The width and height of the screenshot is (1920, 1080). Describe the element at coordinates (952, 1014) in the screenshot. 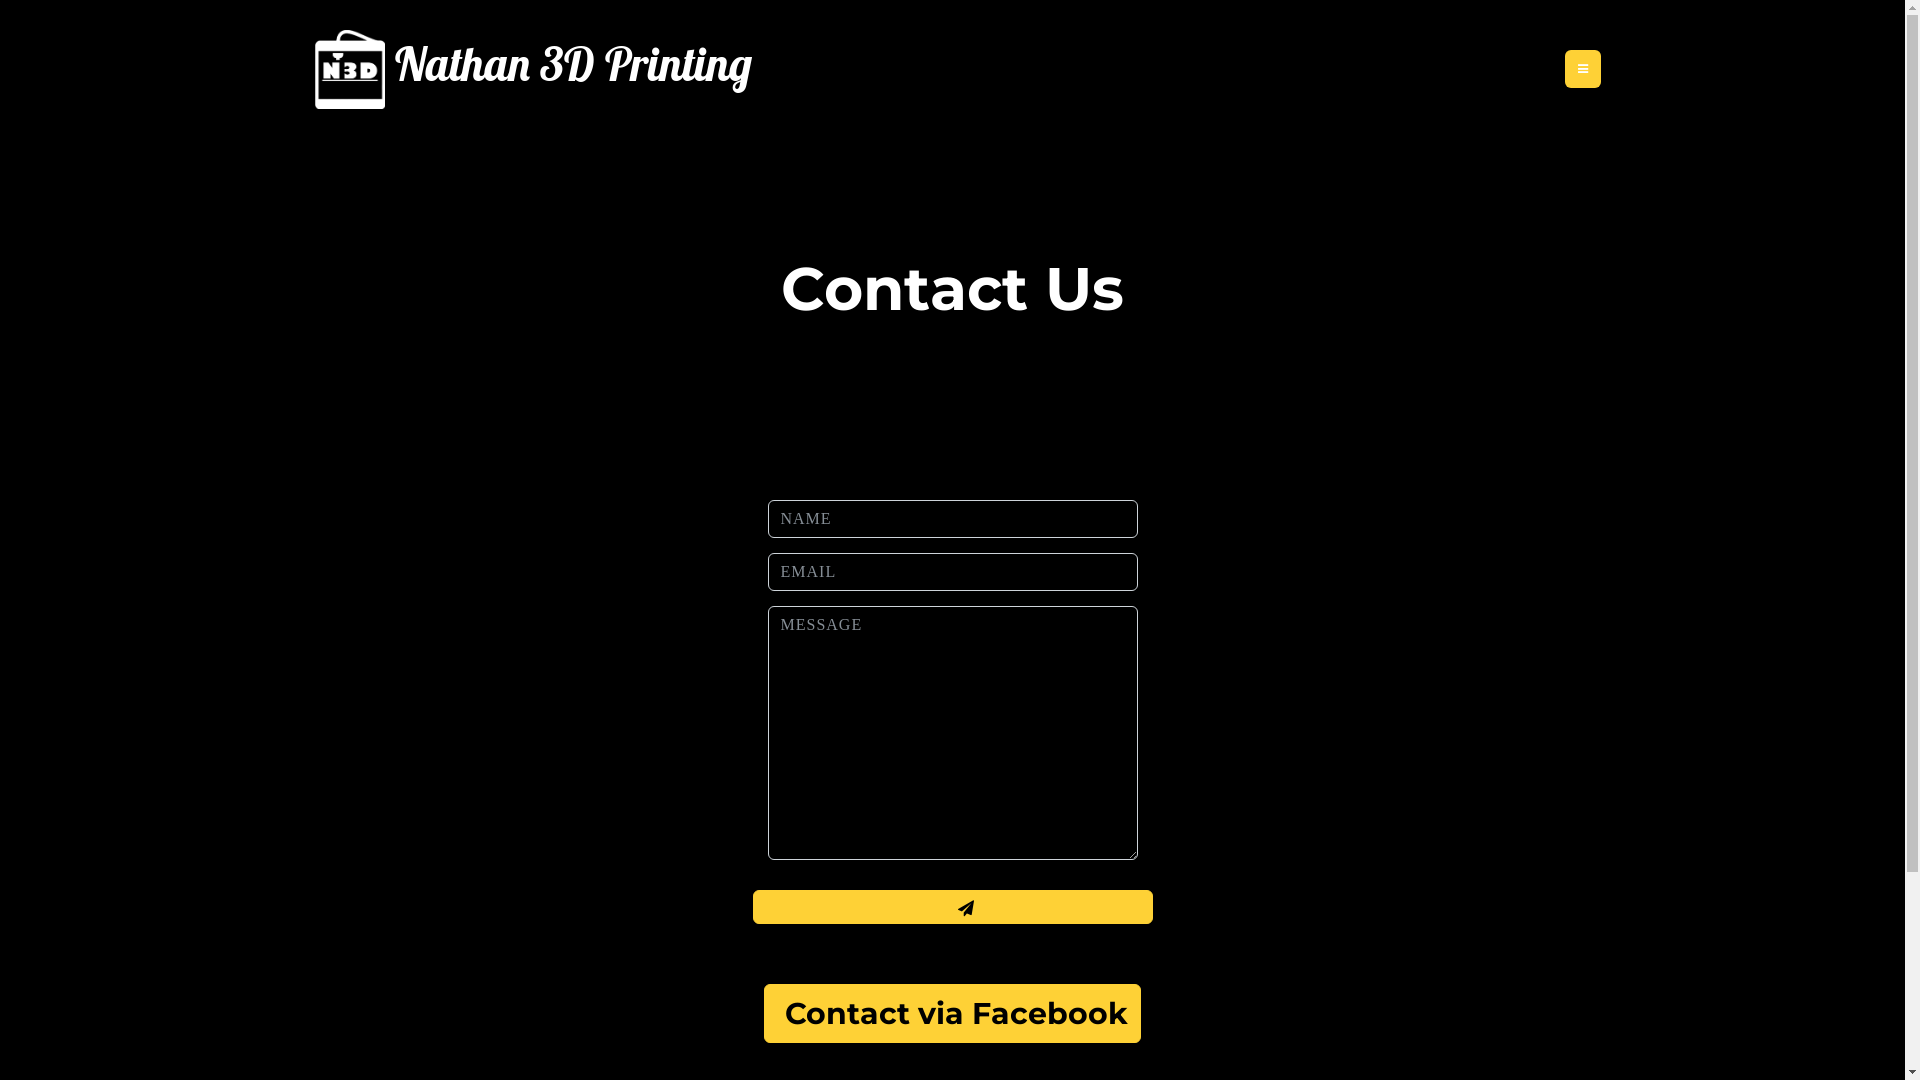

I see ` Contact via Facebook` at that location.